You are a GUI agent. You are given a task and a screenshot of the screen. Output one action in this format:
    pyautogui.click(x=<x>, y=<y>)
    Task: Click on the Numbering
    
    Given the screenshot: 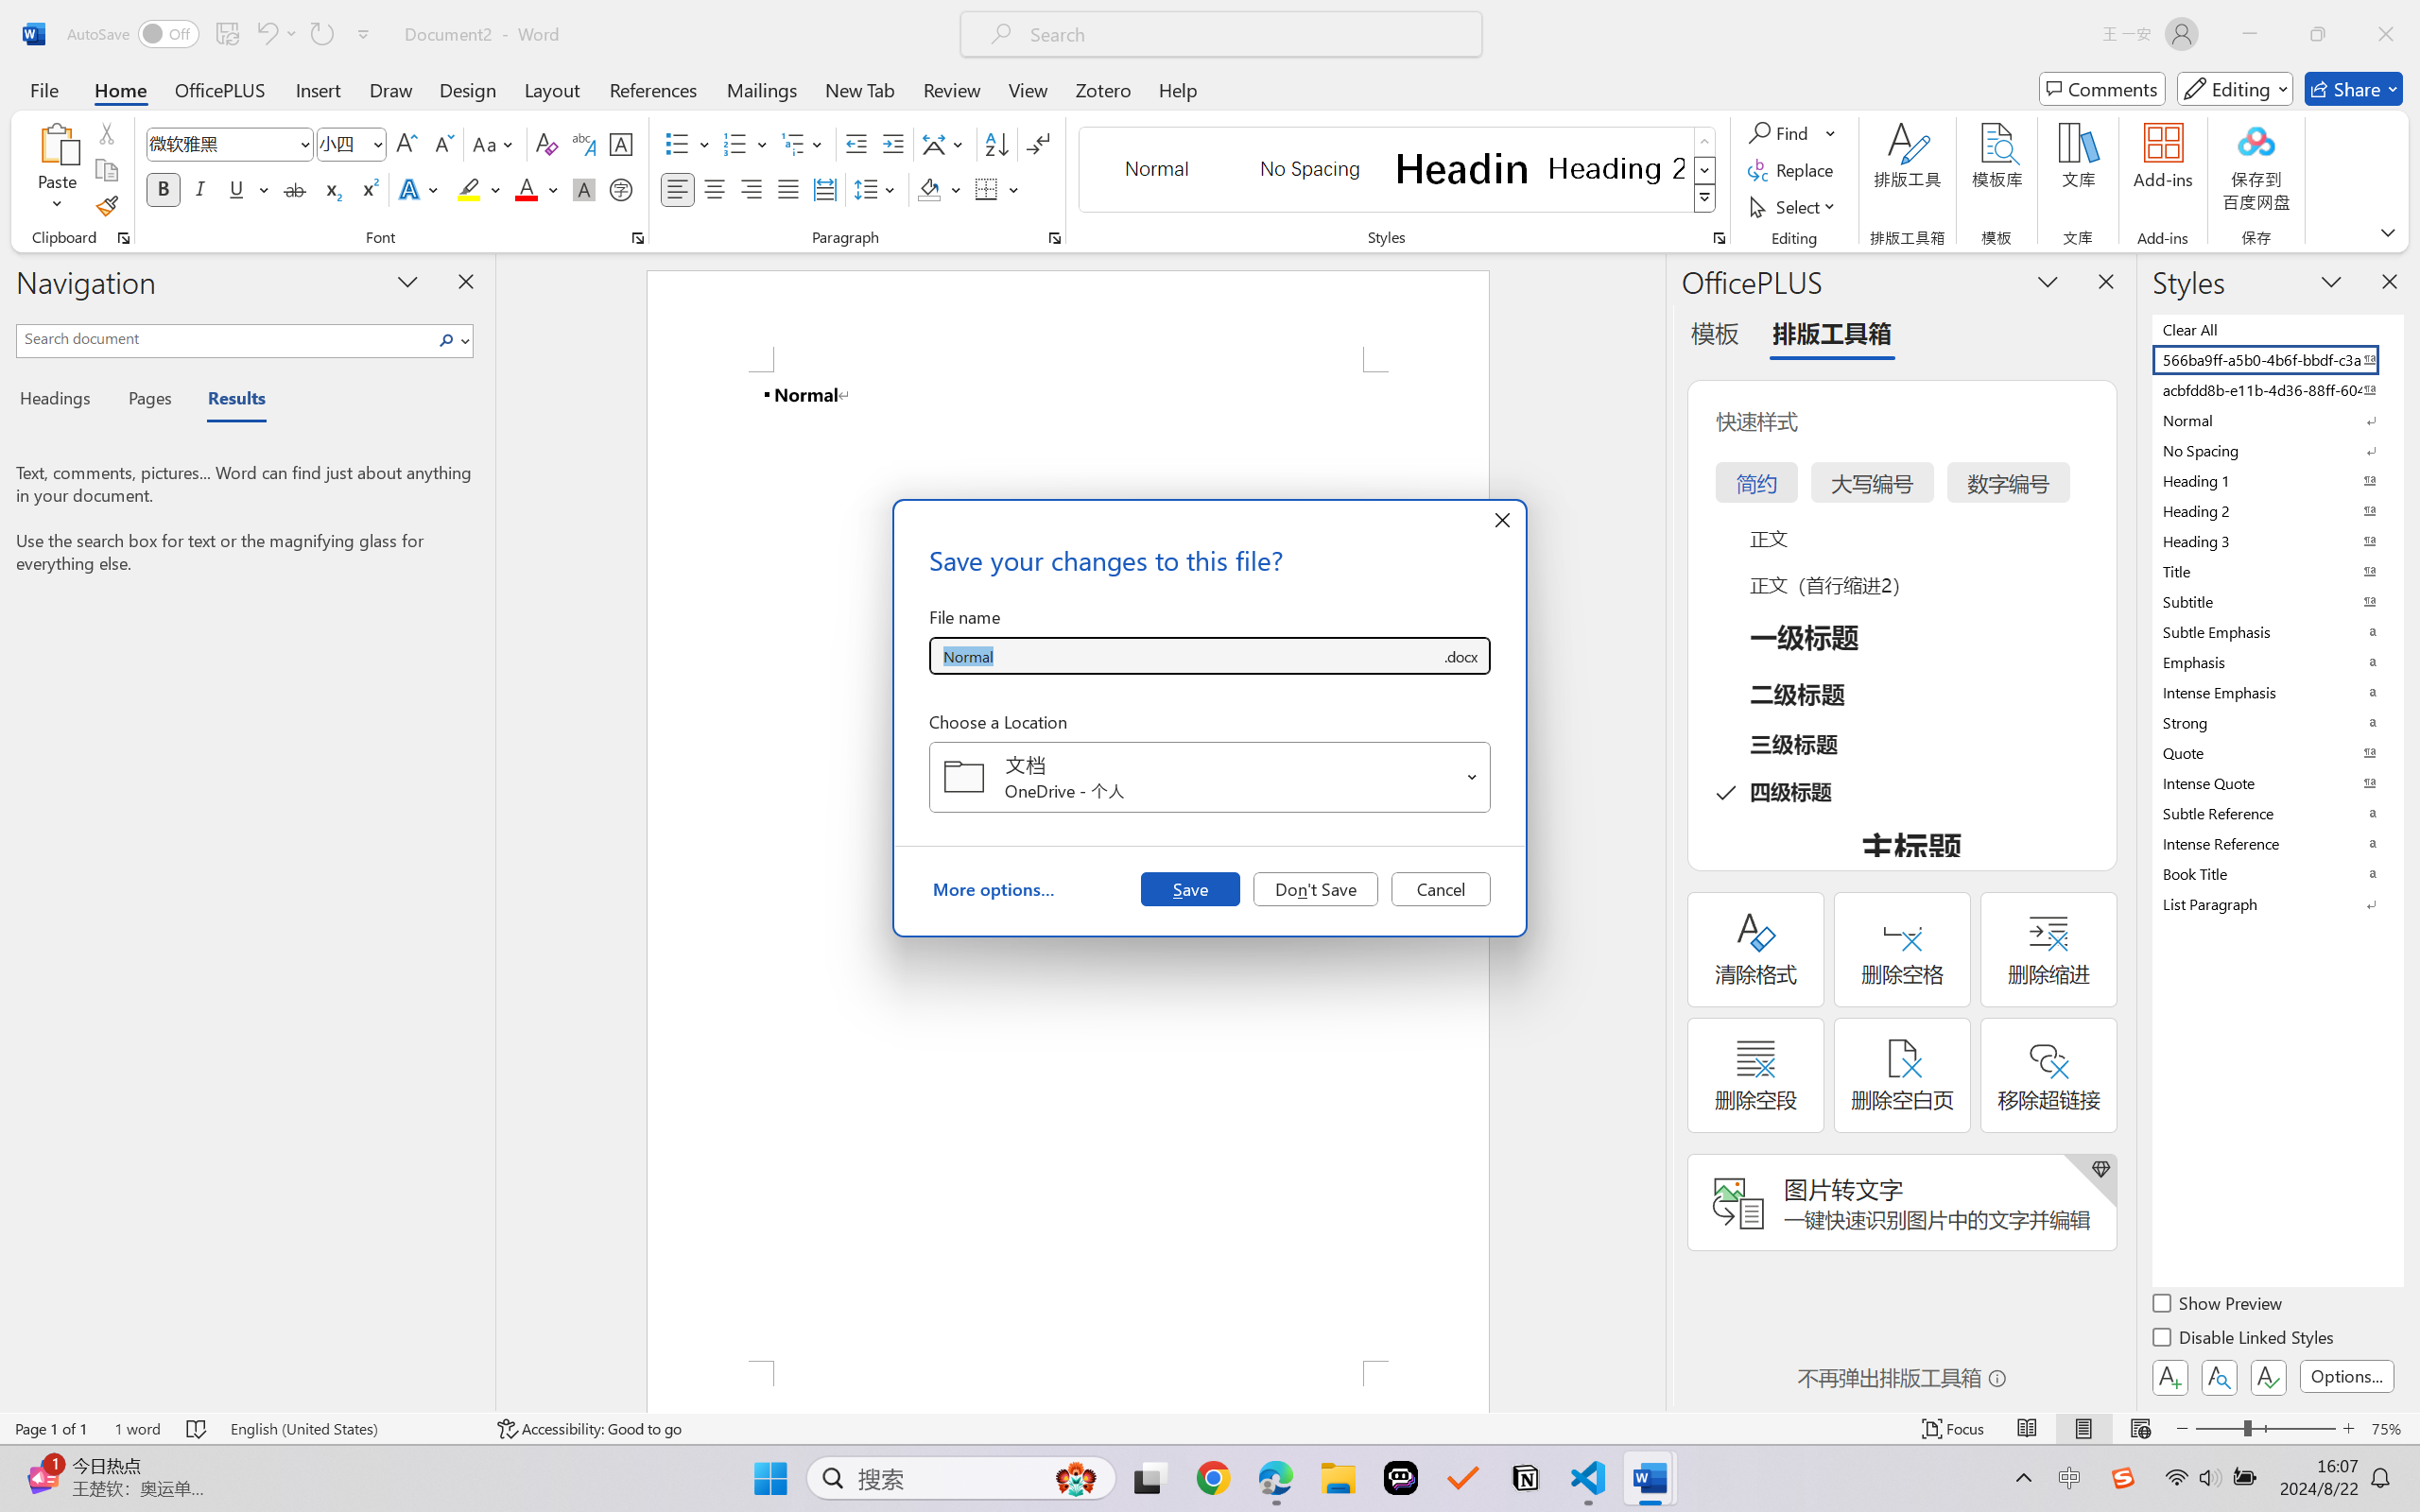 What is the action you would take?
    pyautogui.click(x=735, y=144)
    